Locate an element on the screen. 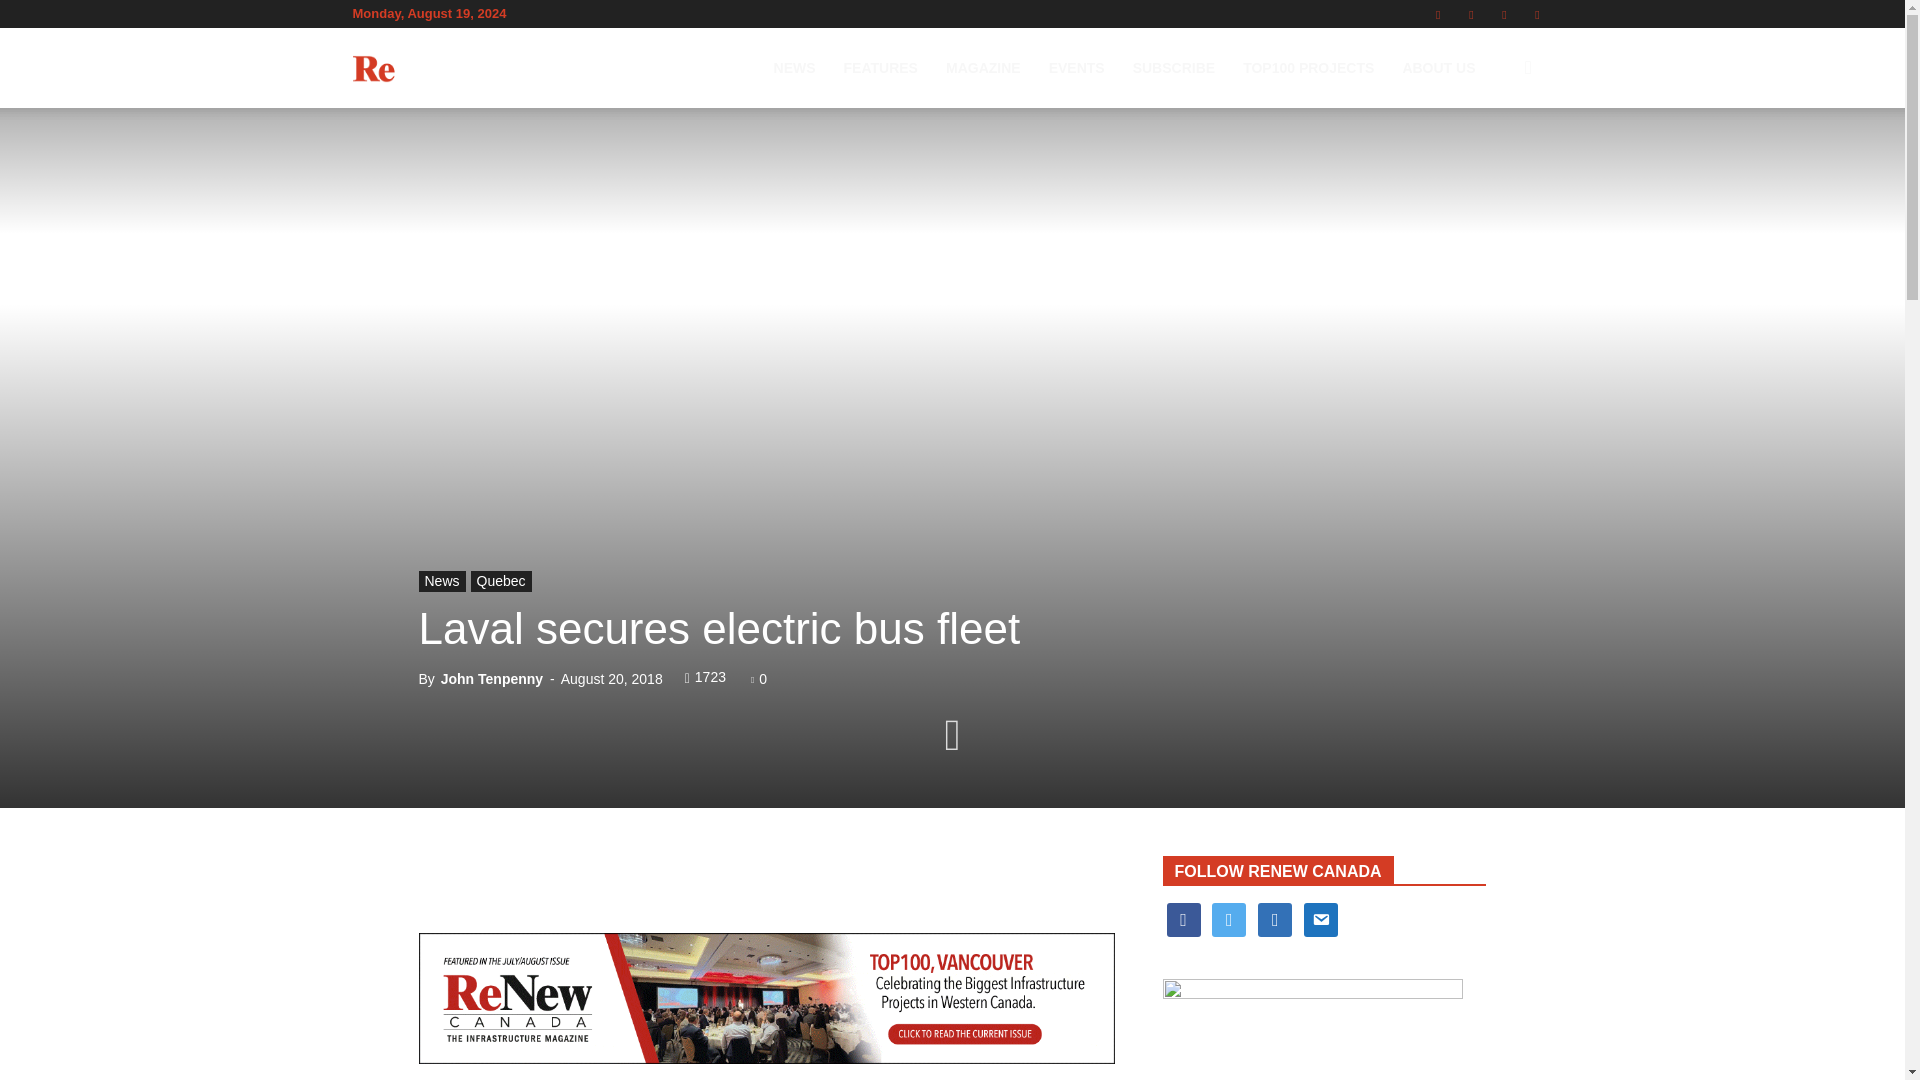 This screenshot has height=1080, width=1920. Search is located at coordinates (1496, 164).